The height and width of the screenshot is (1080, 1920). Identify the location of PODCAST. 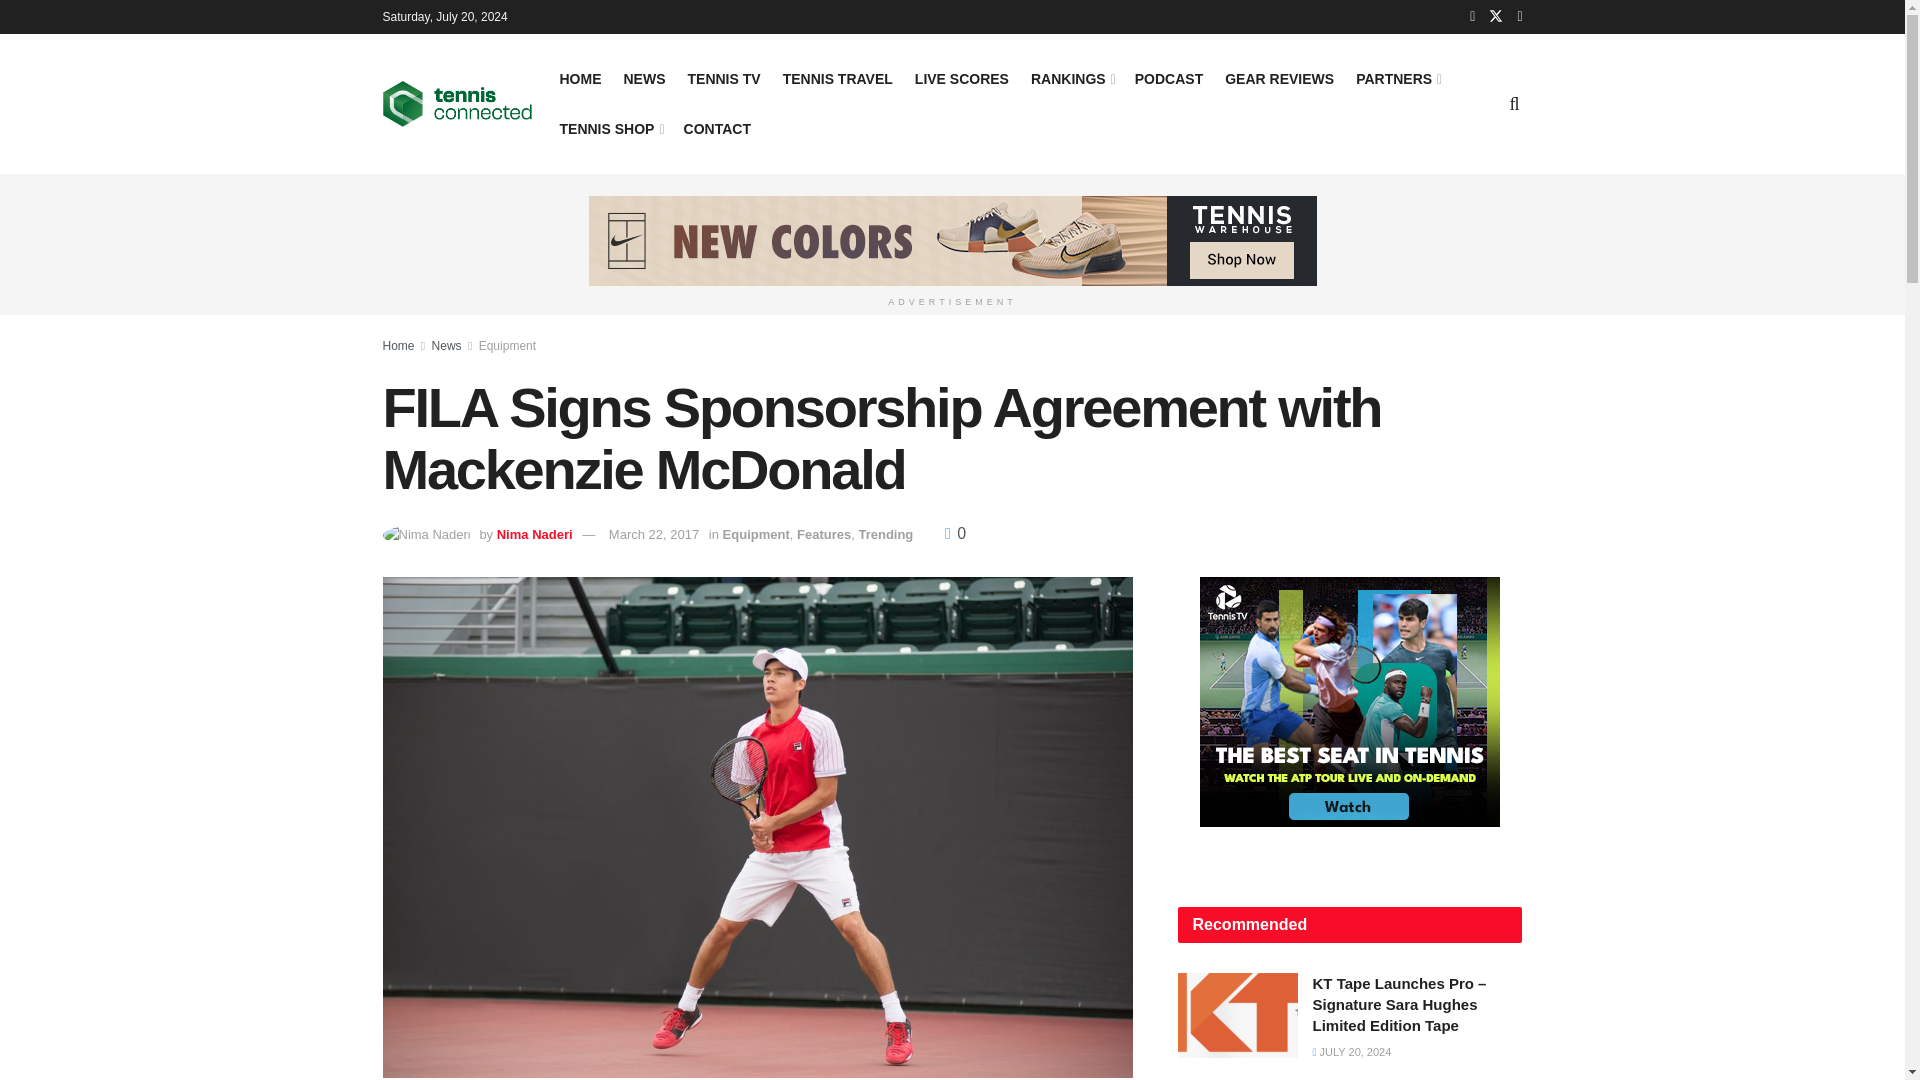
(1168, 78).